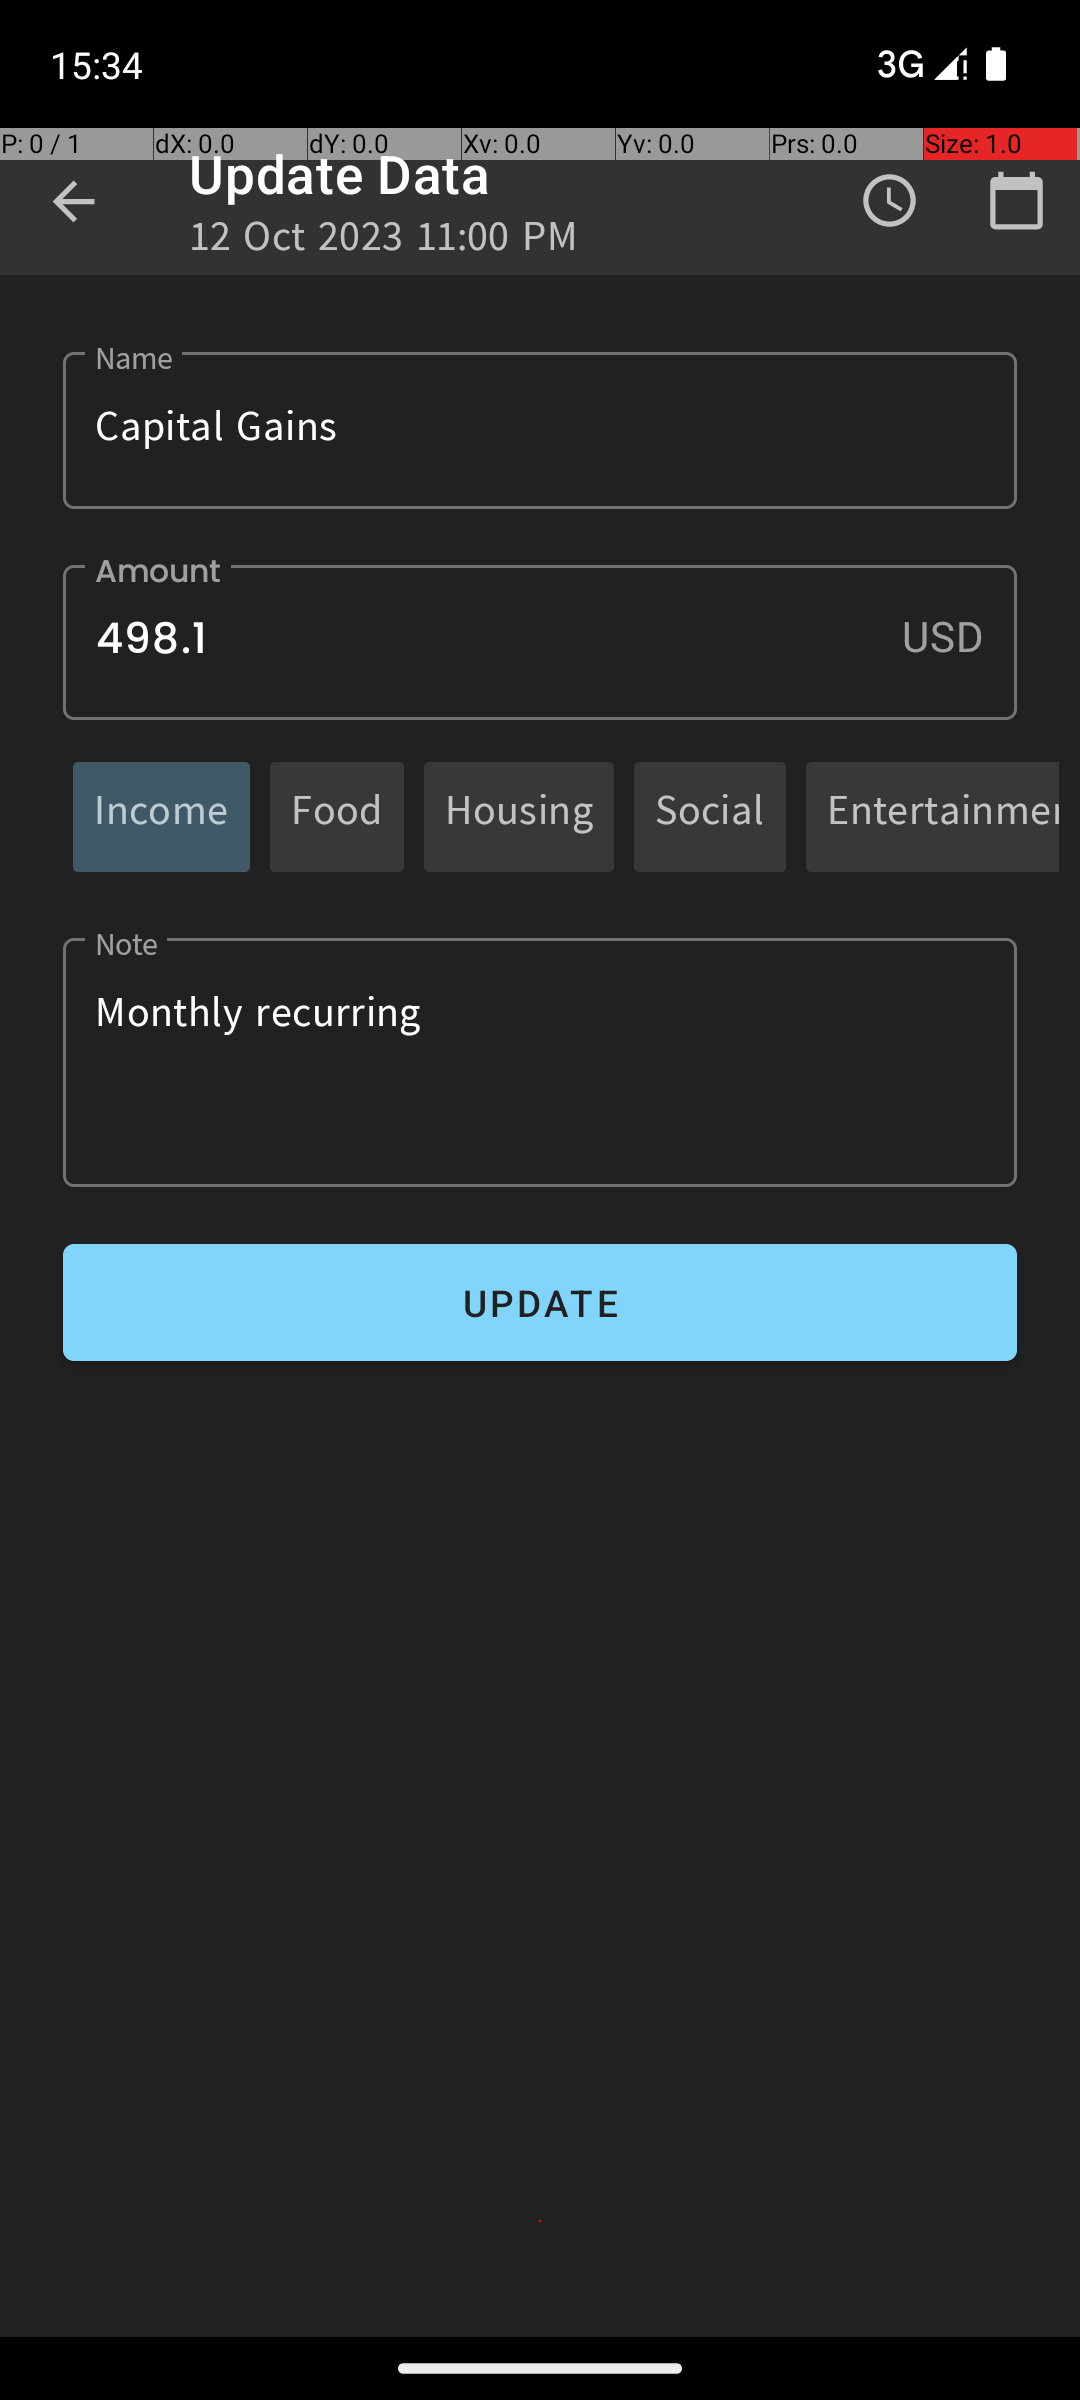 This screenshot has height=2400, width=1080. Describe the element at coordinates (162, 816) in the screenshot. I see `Income` at that location.